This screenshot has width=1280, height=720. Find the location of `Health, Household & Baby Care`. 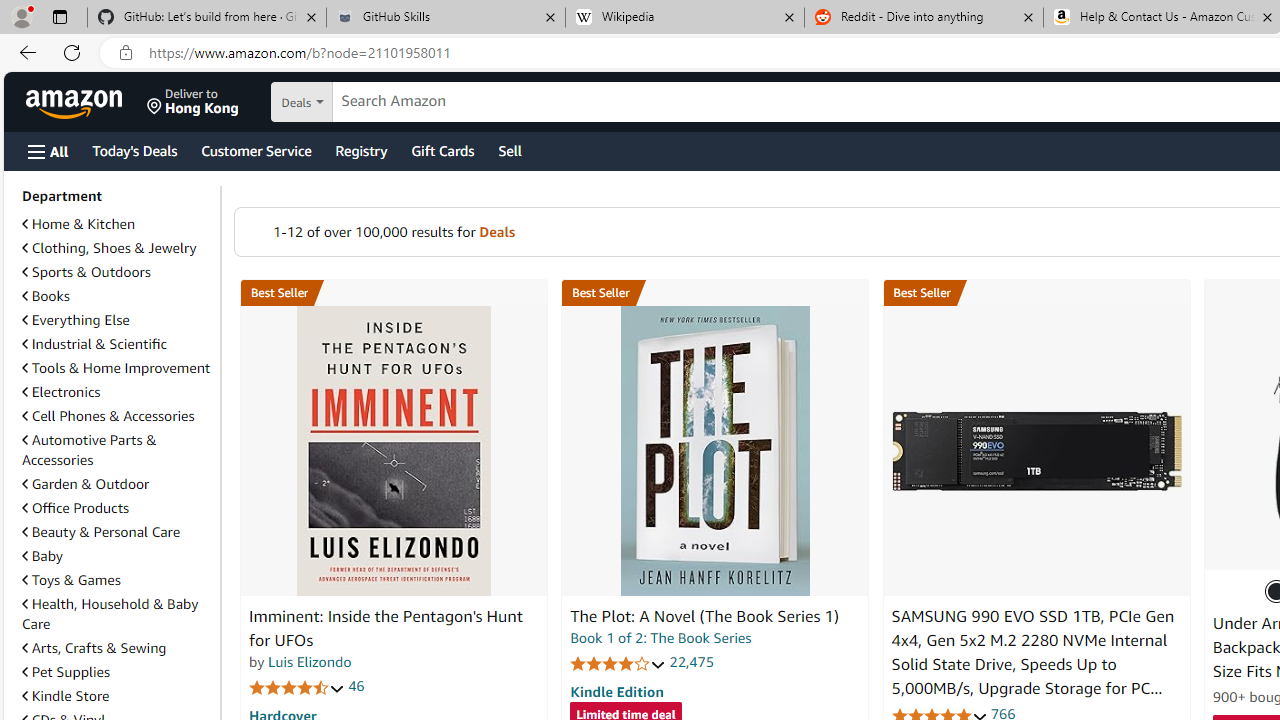

Health, Household & Baby Care is located at coordinates (117, 614).